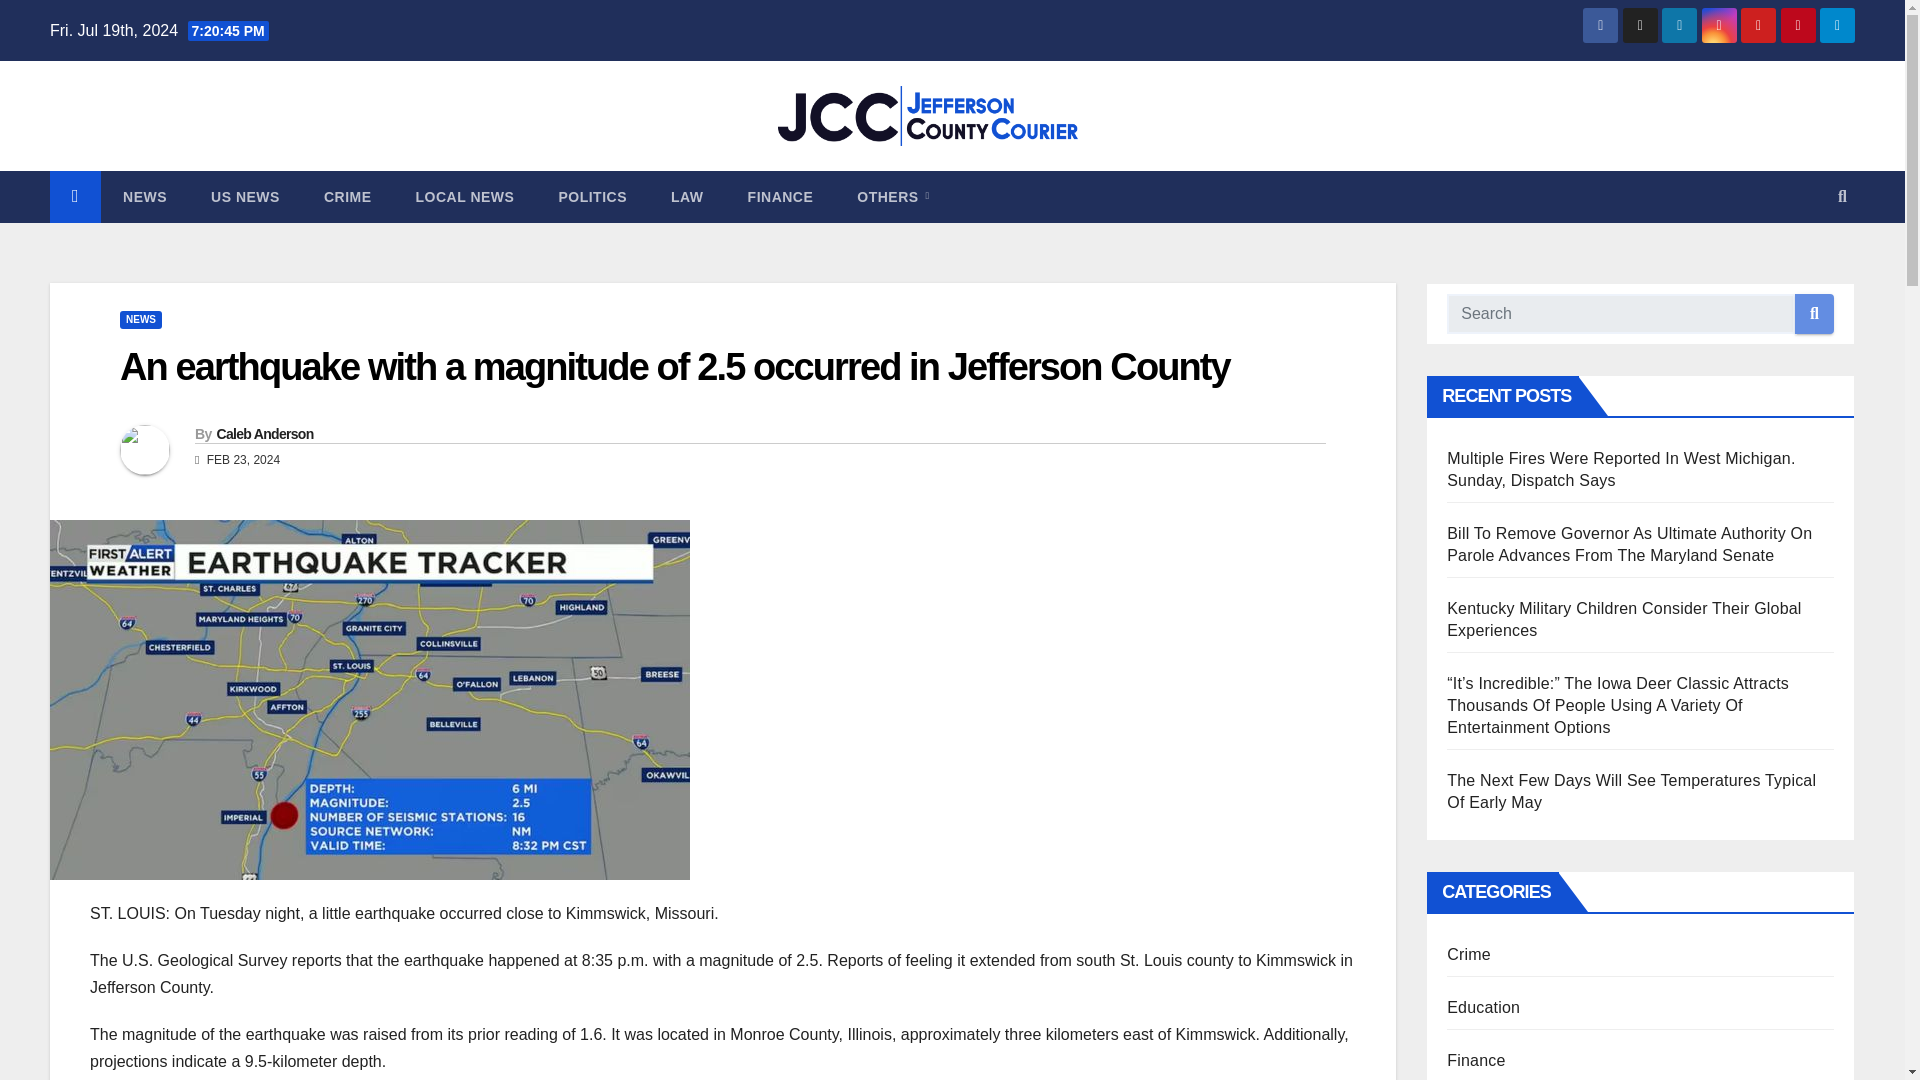 This screenshot has height=1080, width=1920. Describe the element at coordinates (592, 196) in the screenshot. I see `POLITICS` at that location.